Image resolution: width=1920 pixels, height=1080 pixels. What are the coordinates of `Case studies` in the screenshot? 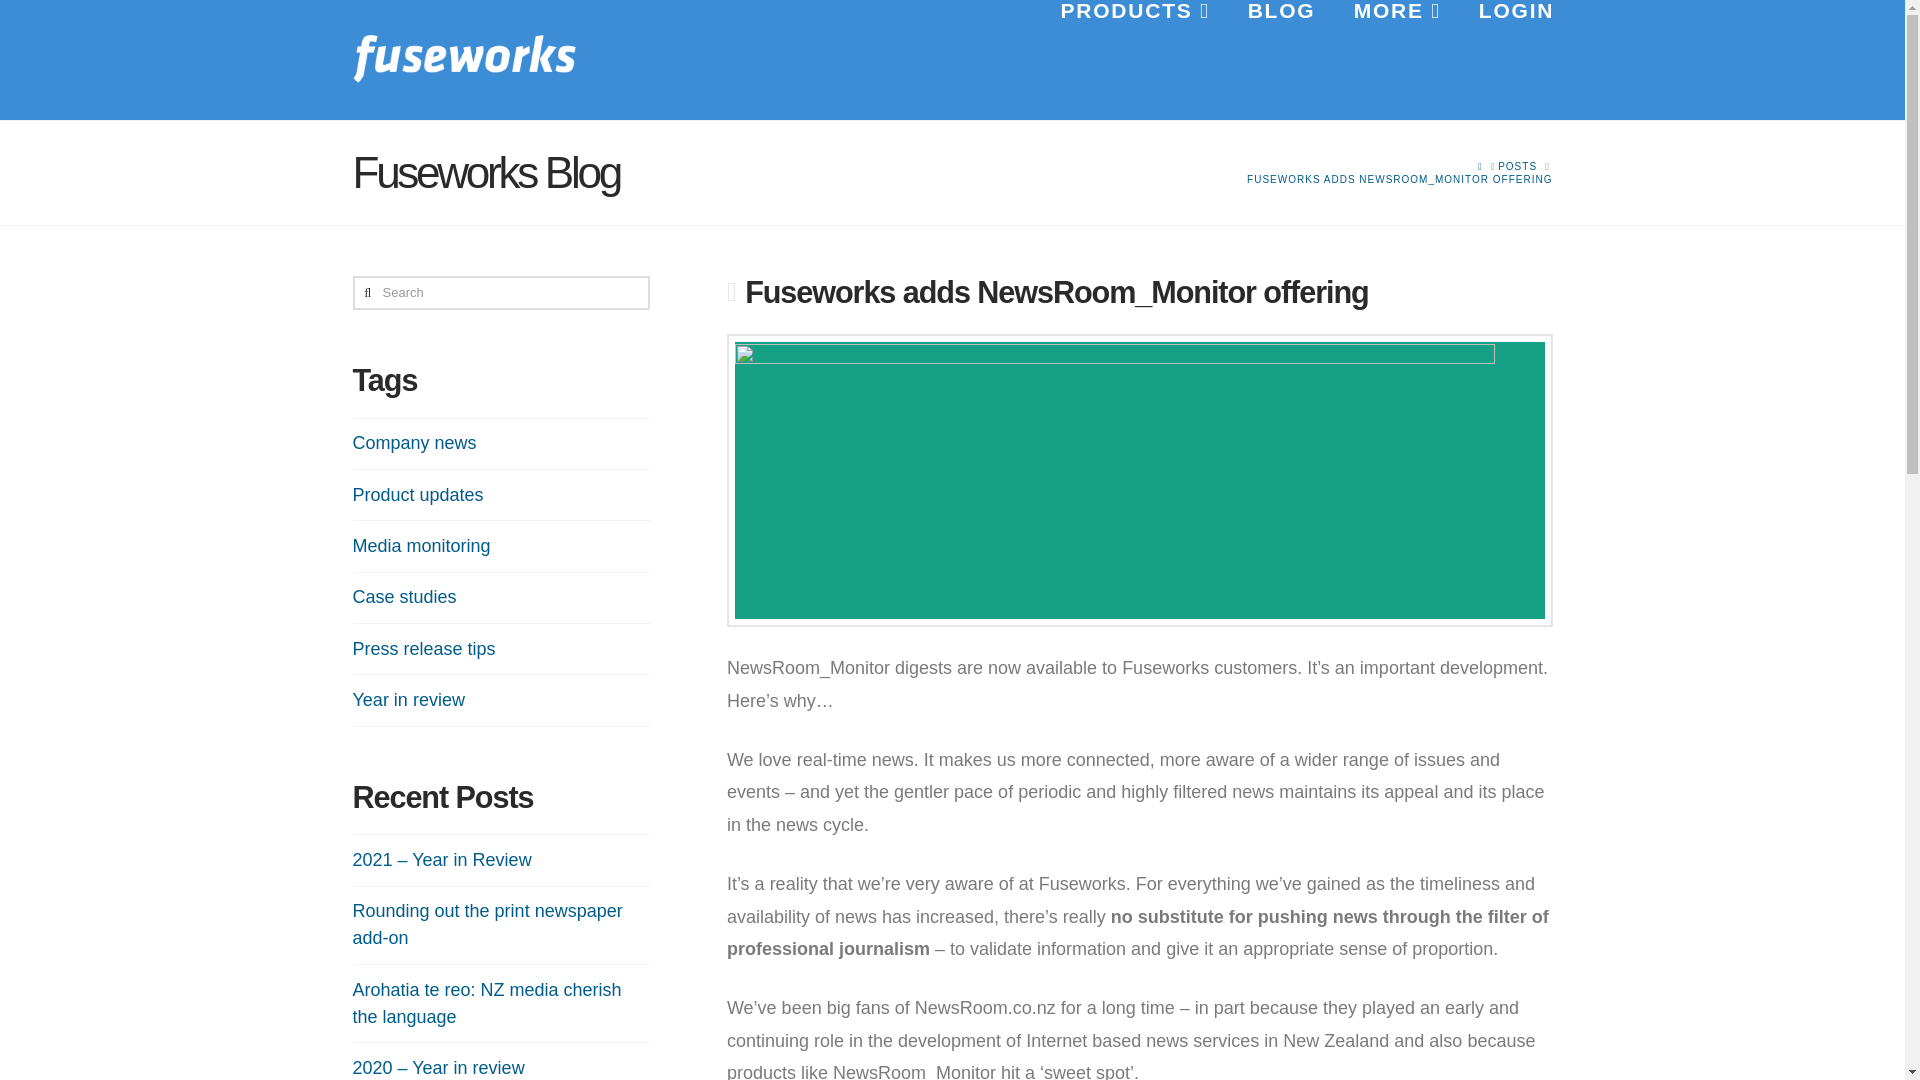 It's located at (404, 598).